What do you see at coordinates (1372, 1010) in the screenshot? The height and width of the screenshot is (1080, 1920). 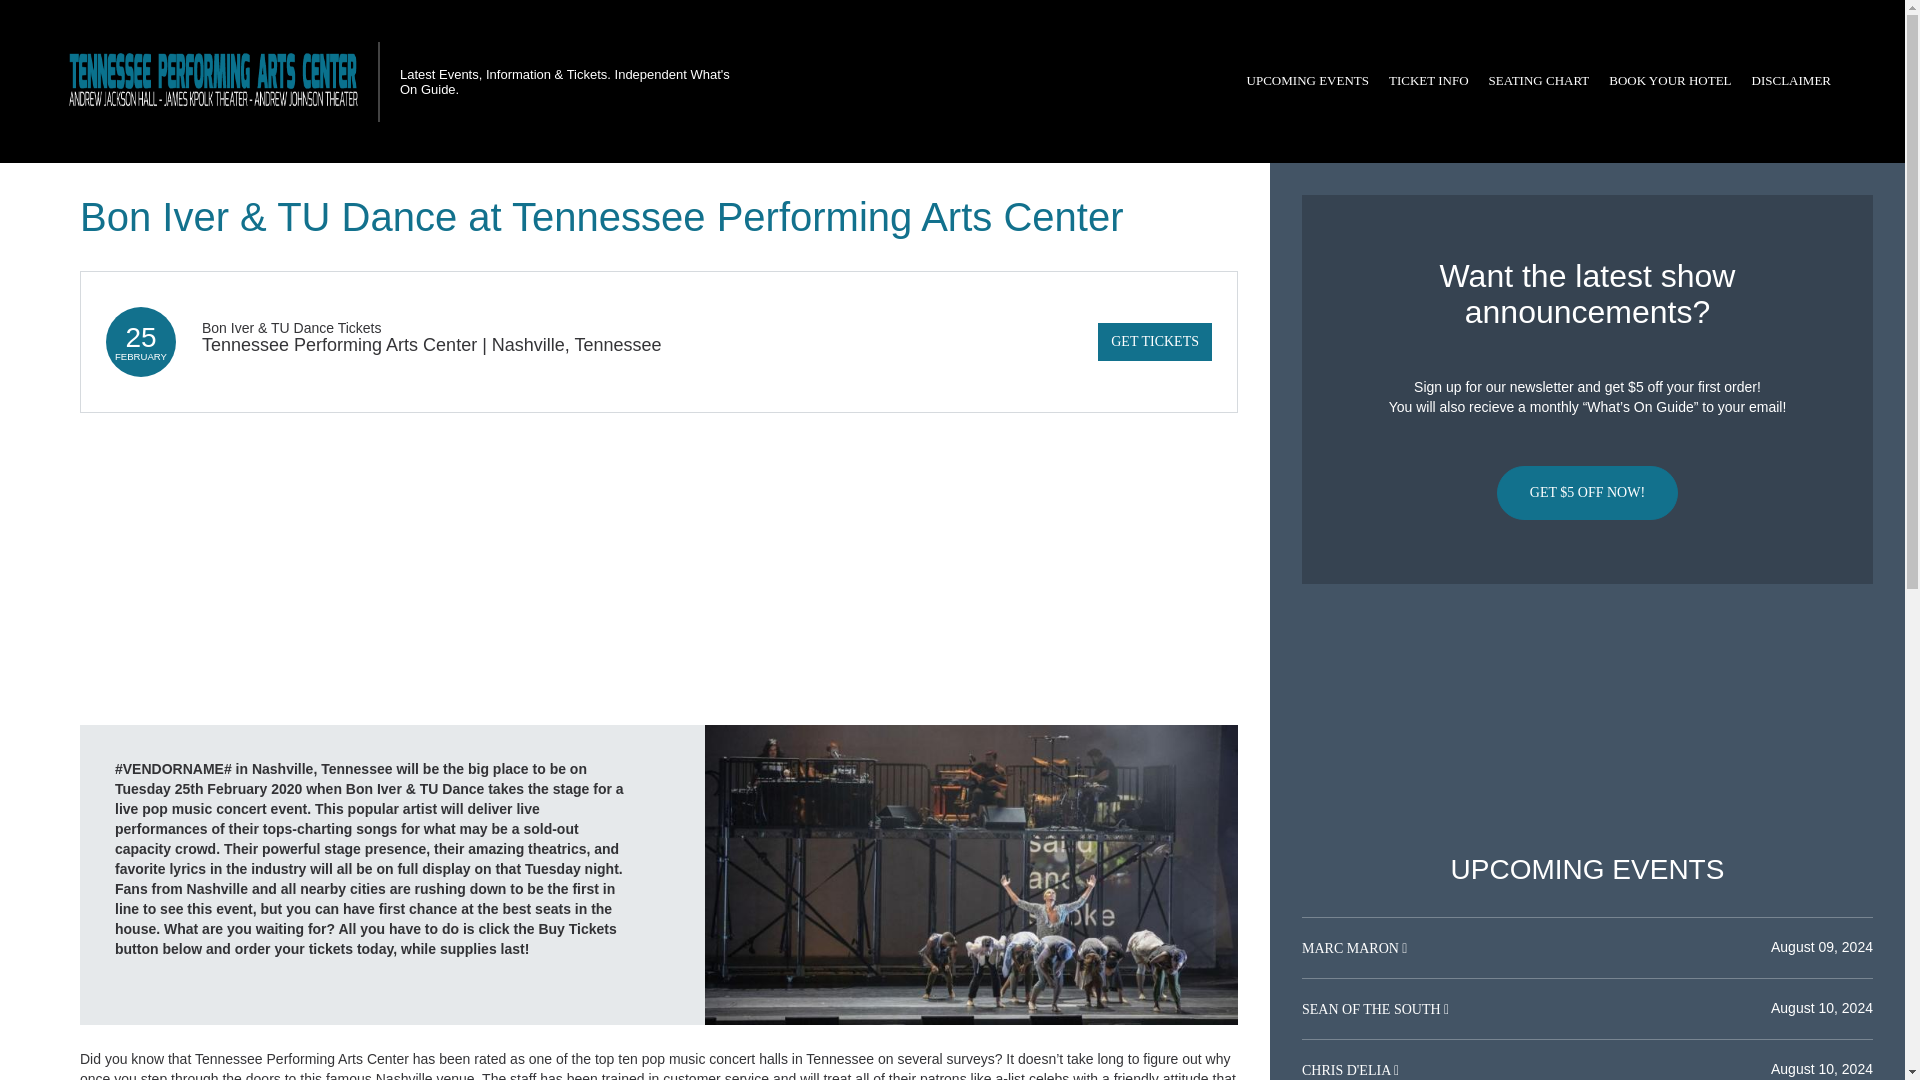 I see `SEAN OF THE SOUTH` at bounding box center [1372, 1010].